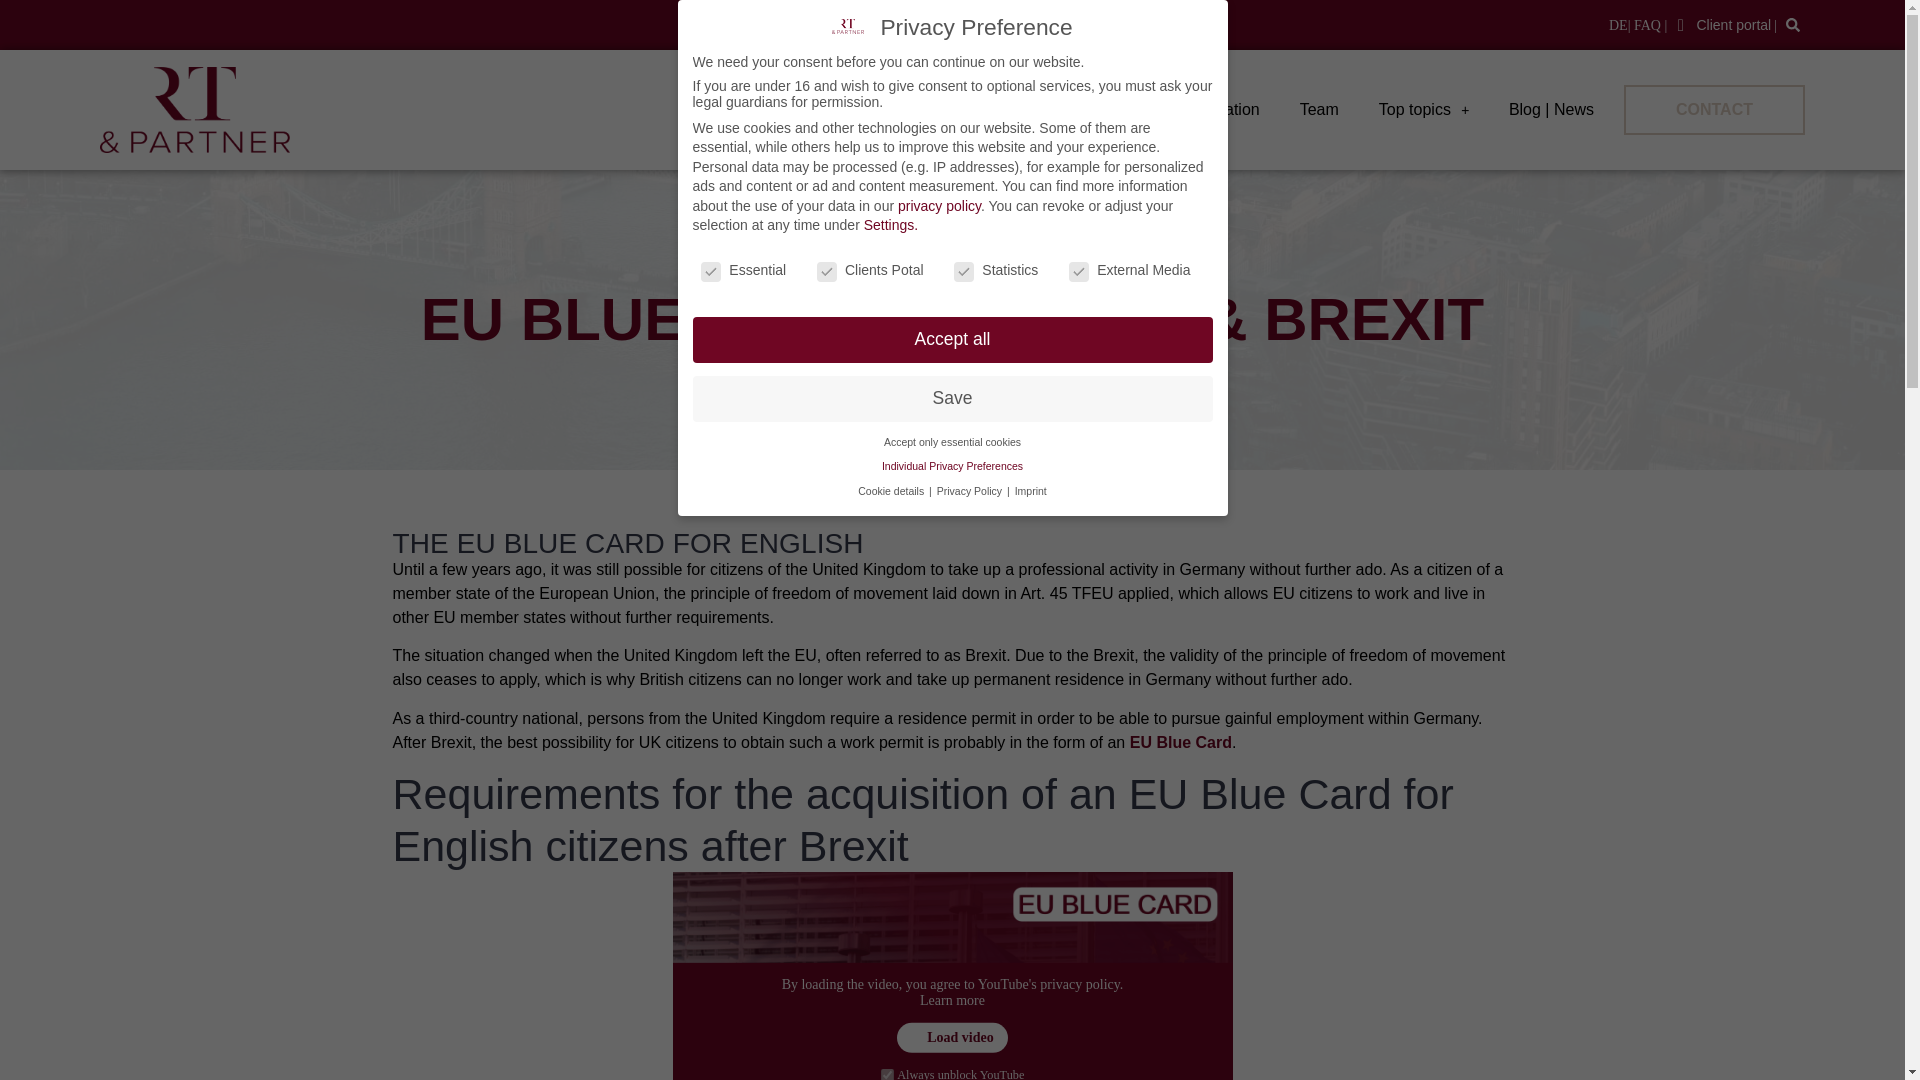 The width and height of the screenshot is (1920, 1080). I want to click on Immigration, so click(1217, 110).